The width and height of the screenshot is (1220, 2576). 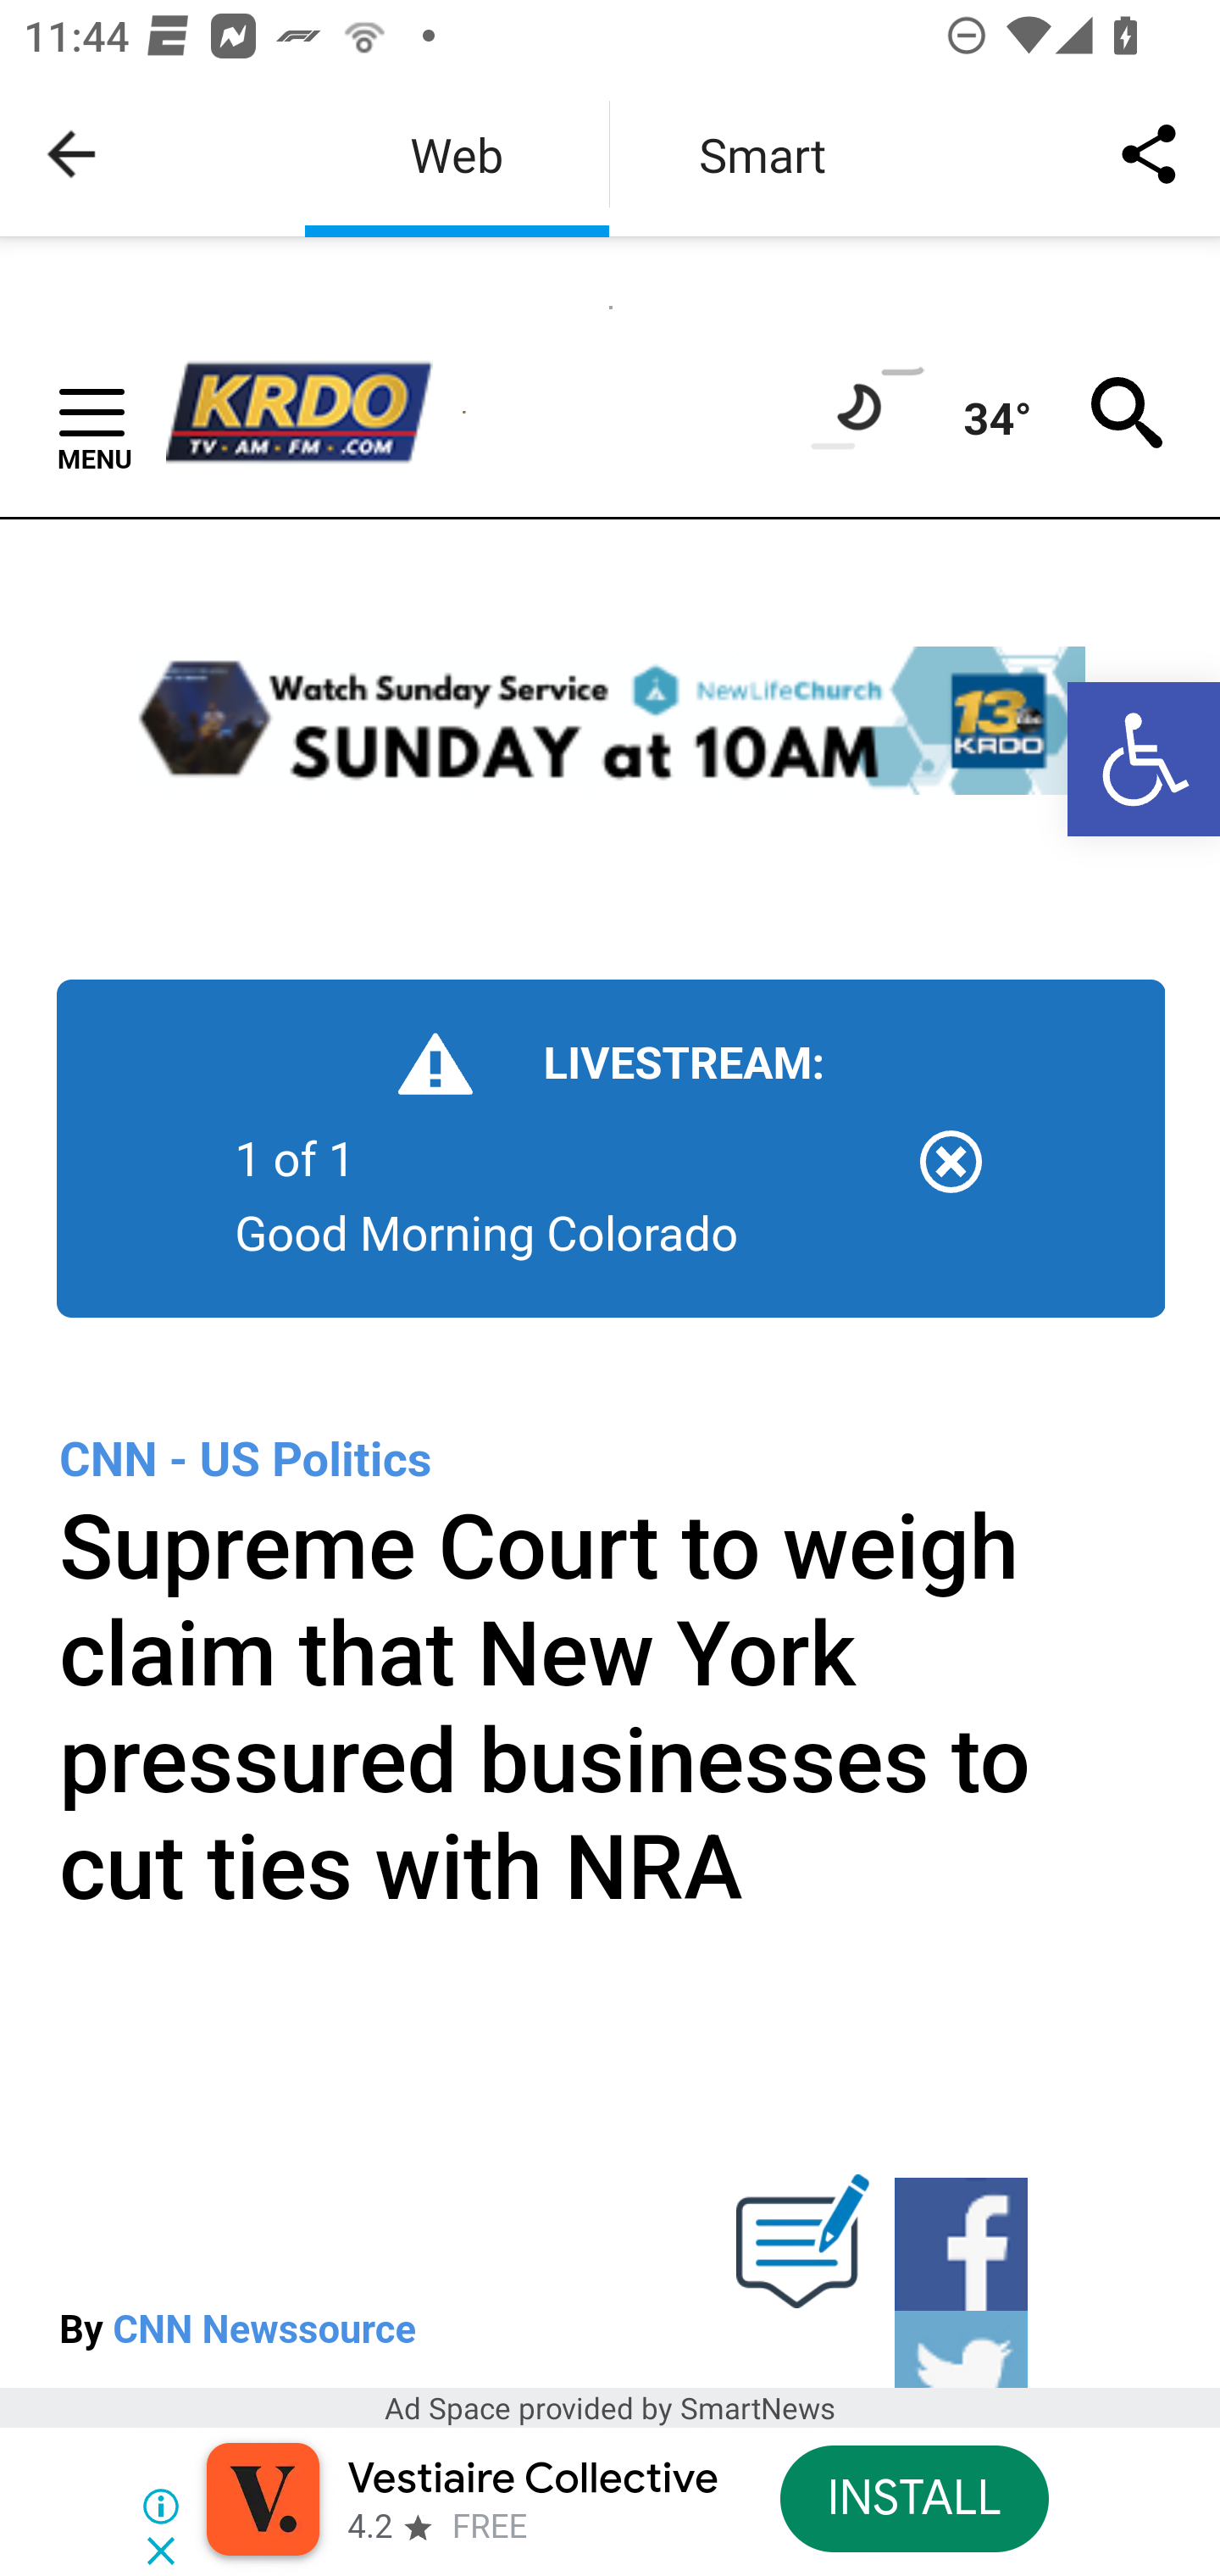 I want to click on CNN Newssource, so click(x=264, y=2330).